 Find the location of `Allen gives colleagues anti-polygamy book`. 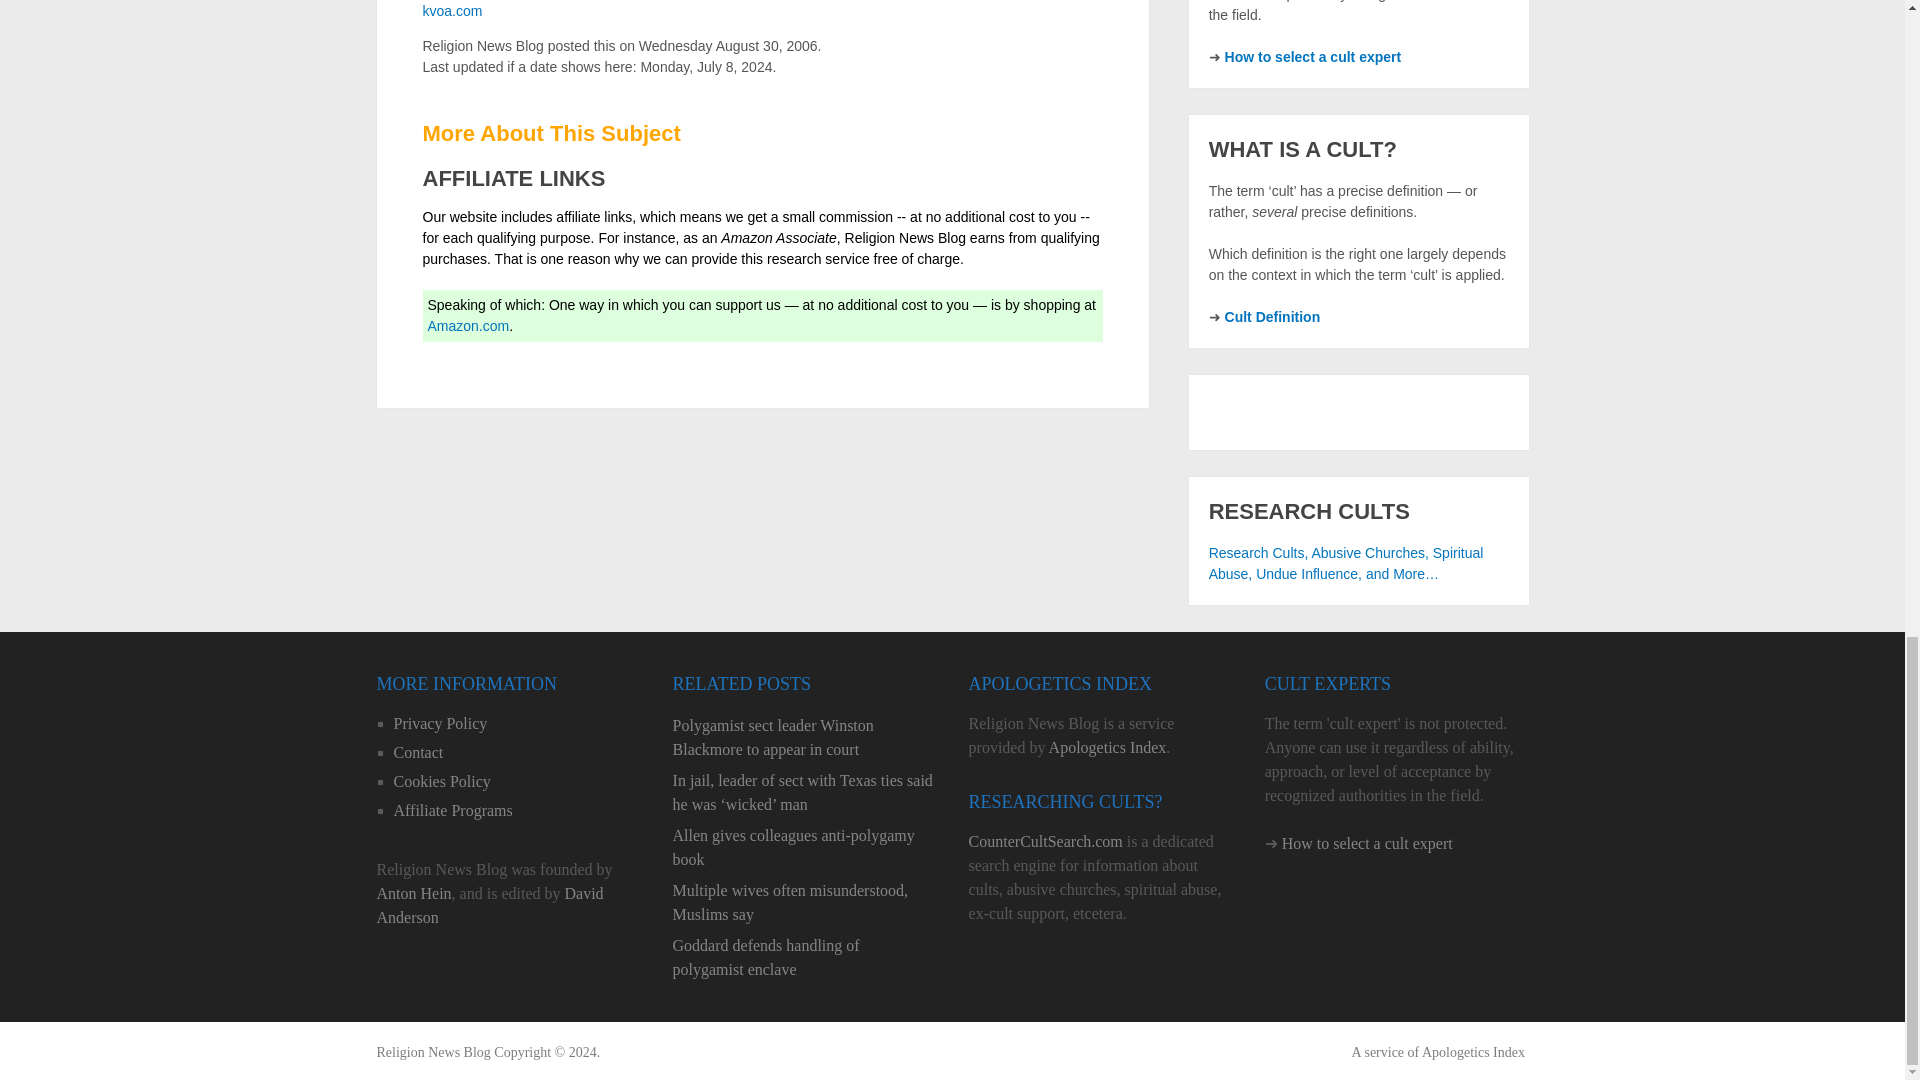

Allen gives colleagues anti-polygamy book is located at coordinates (804, 848).